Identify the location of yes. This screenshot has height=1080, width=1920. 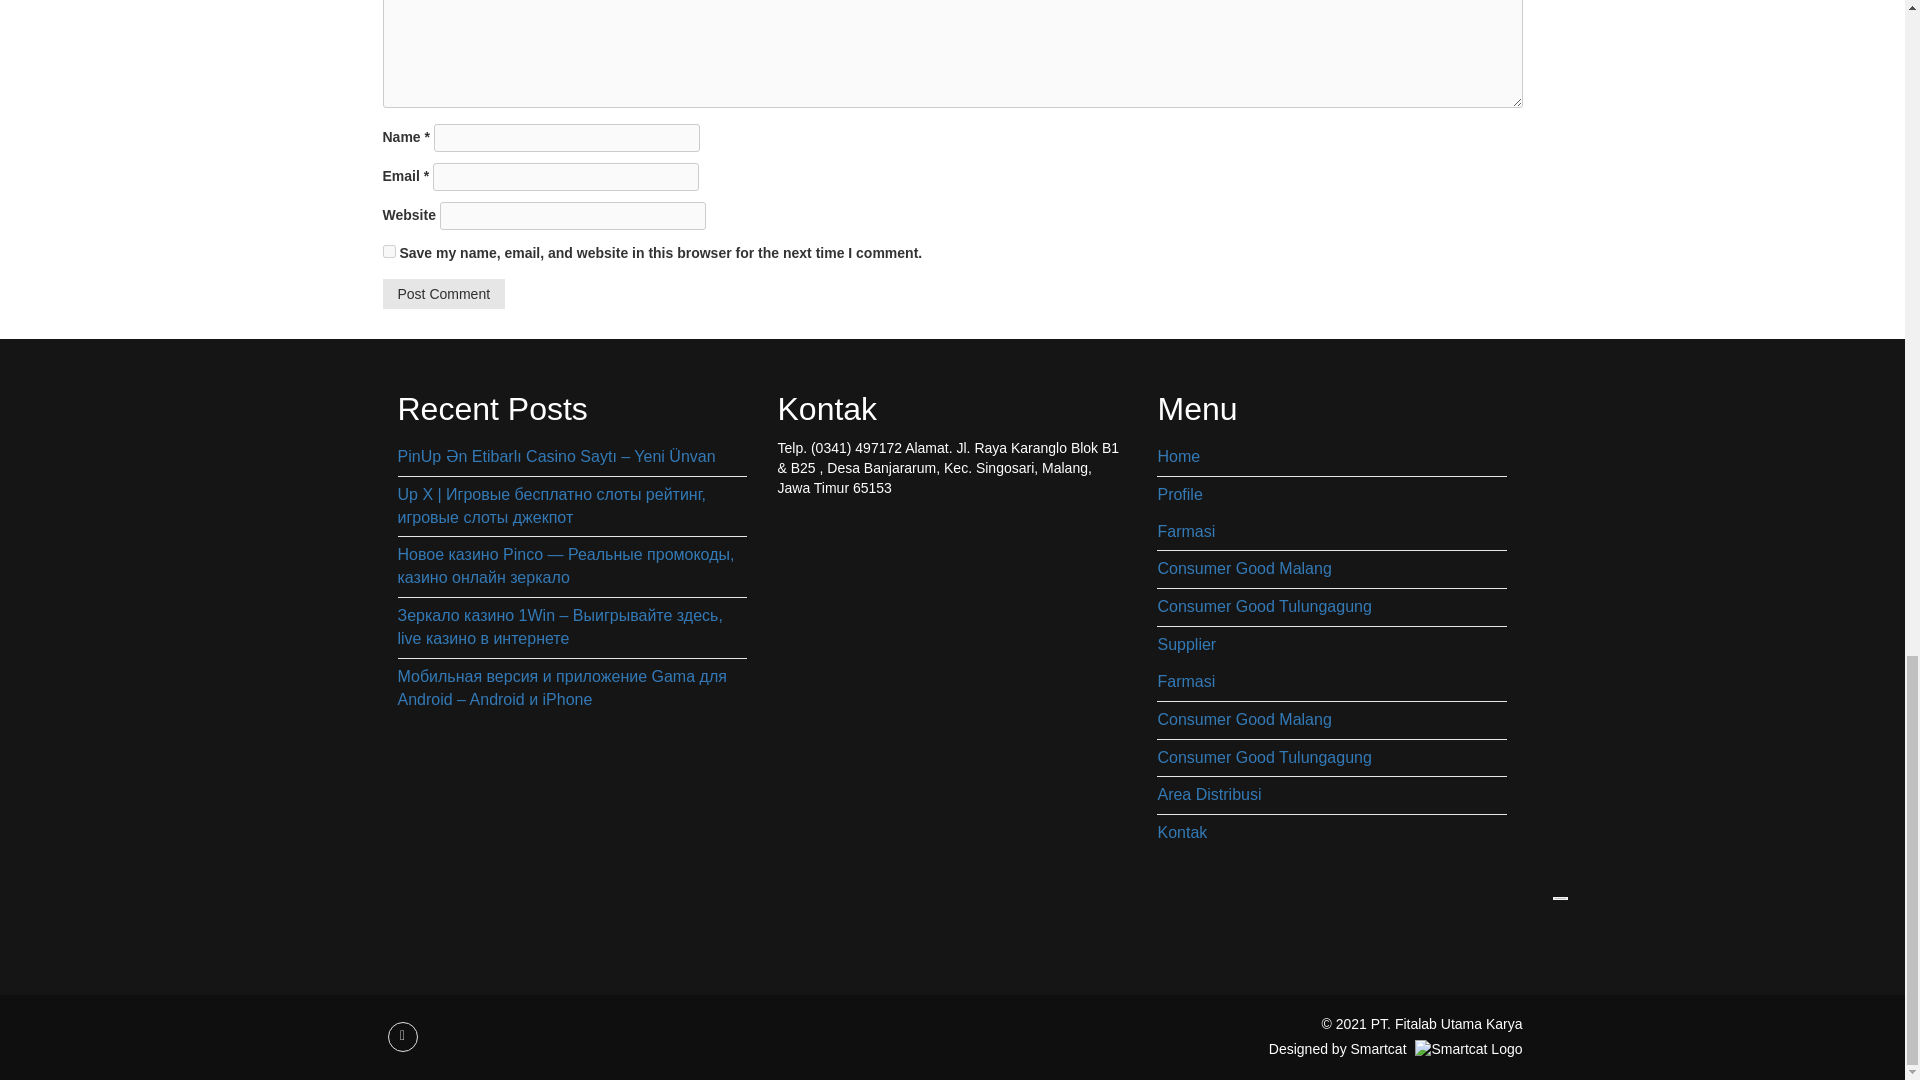
(388, 252).